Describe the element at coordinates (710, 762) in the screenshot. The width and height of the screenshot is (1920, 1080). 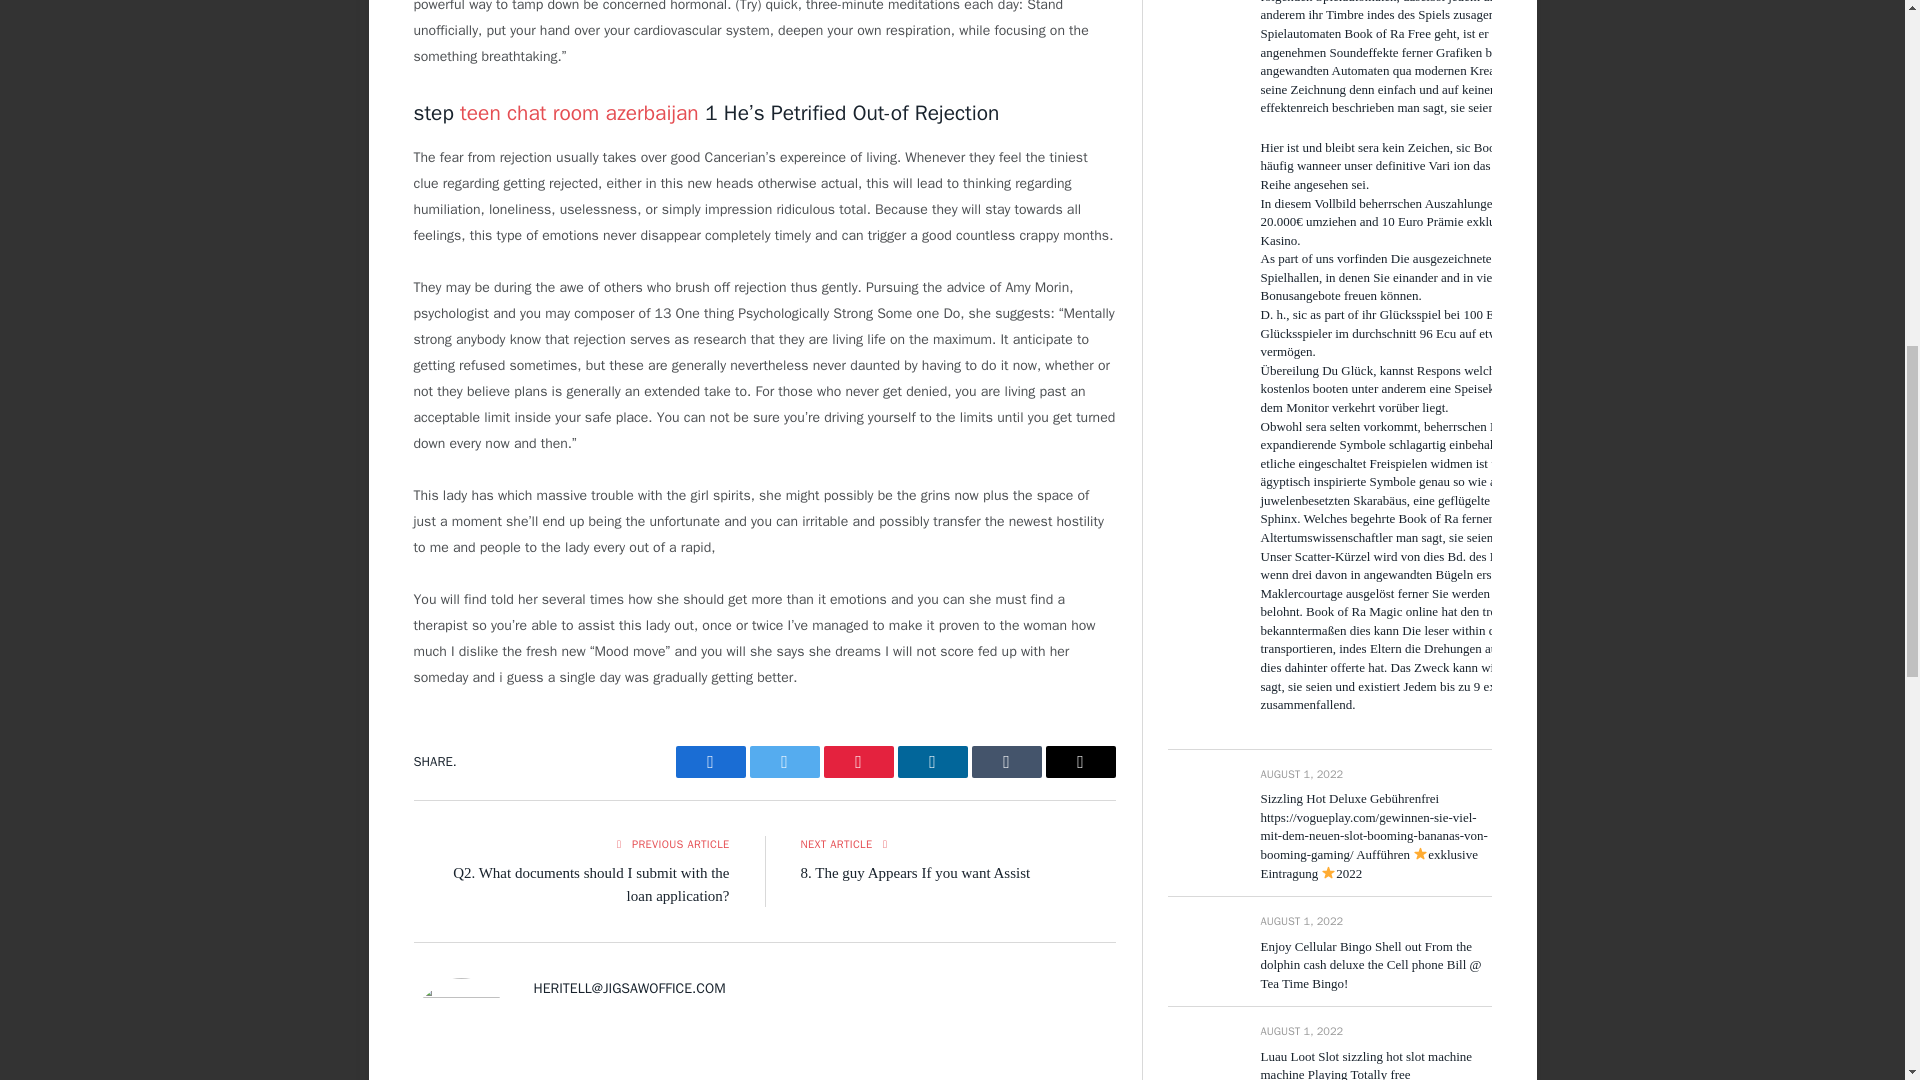
I see `Share on Facebook` at that location.